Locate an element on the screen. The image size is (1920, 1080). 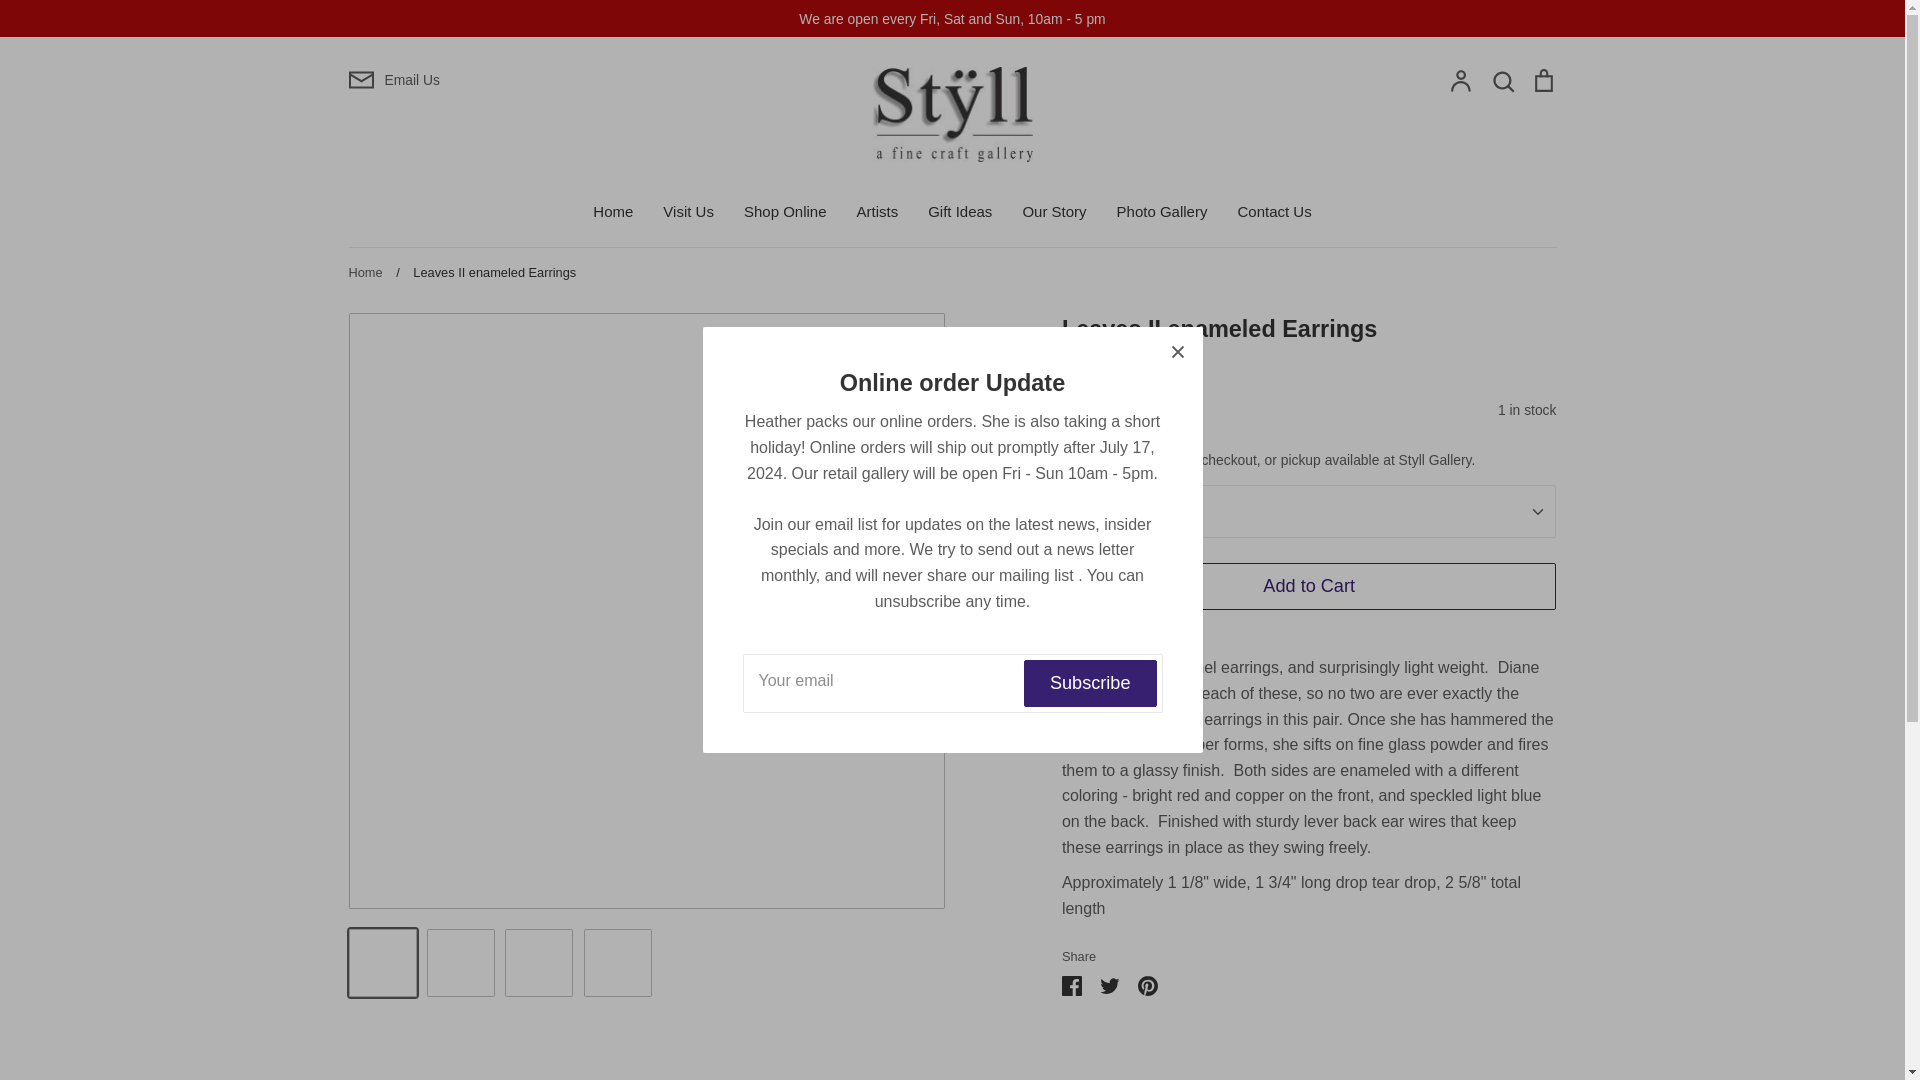
1 is located at coordinates (1309, 510).